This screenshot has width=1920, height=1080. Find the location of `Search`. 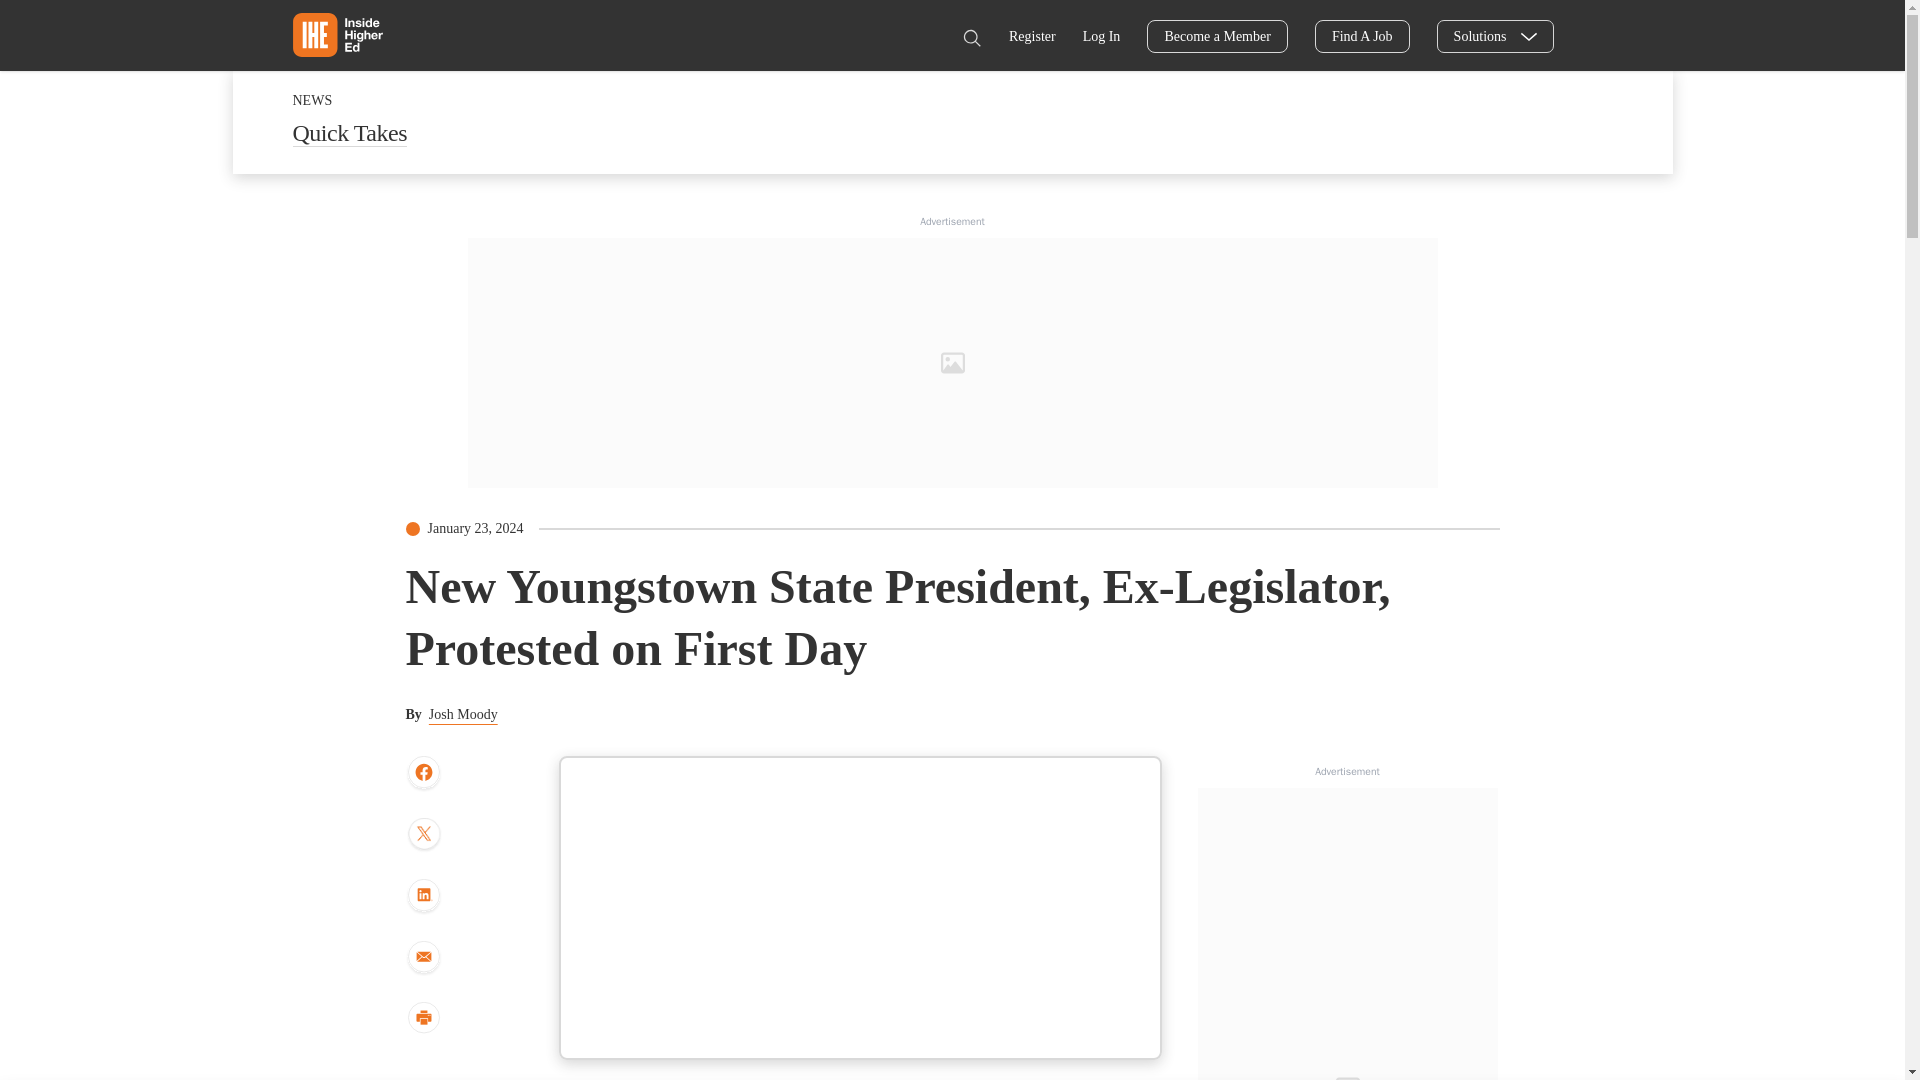

Search is located at coordinates (971, 38).